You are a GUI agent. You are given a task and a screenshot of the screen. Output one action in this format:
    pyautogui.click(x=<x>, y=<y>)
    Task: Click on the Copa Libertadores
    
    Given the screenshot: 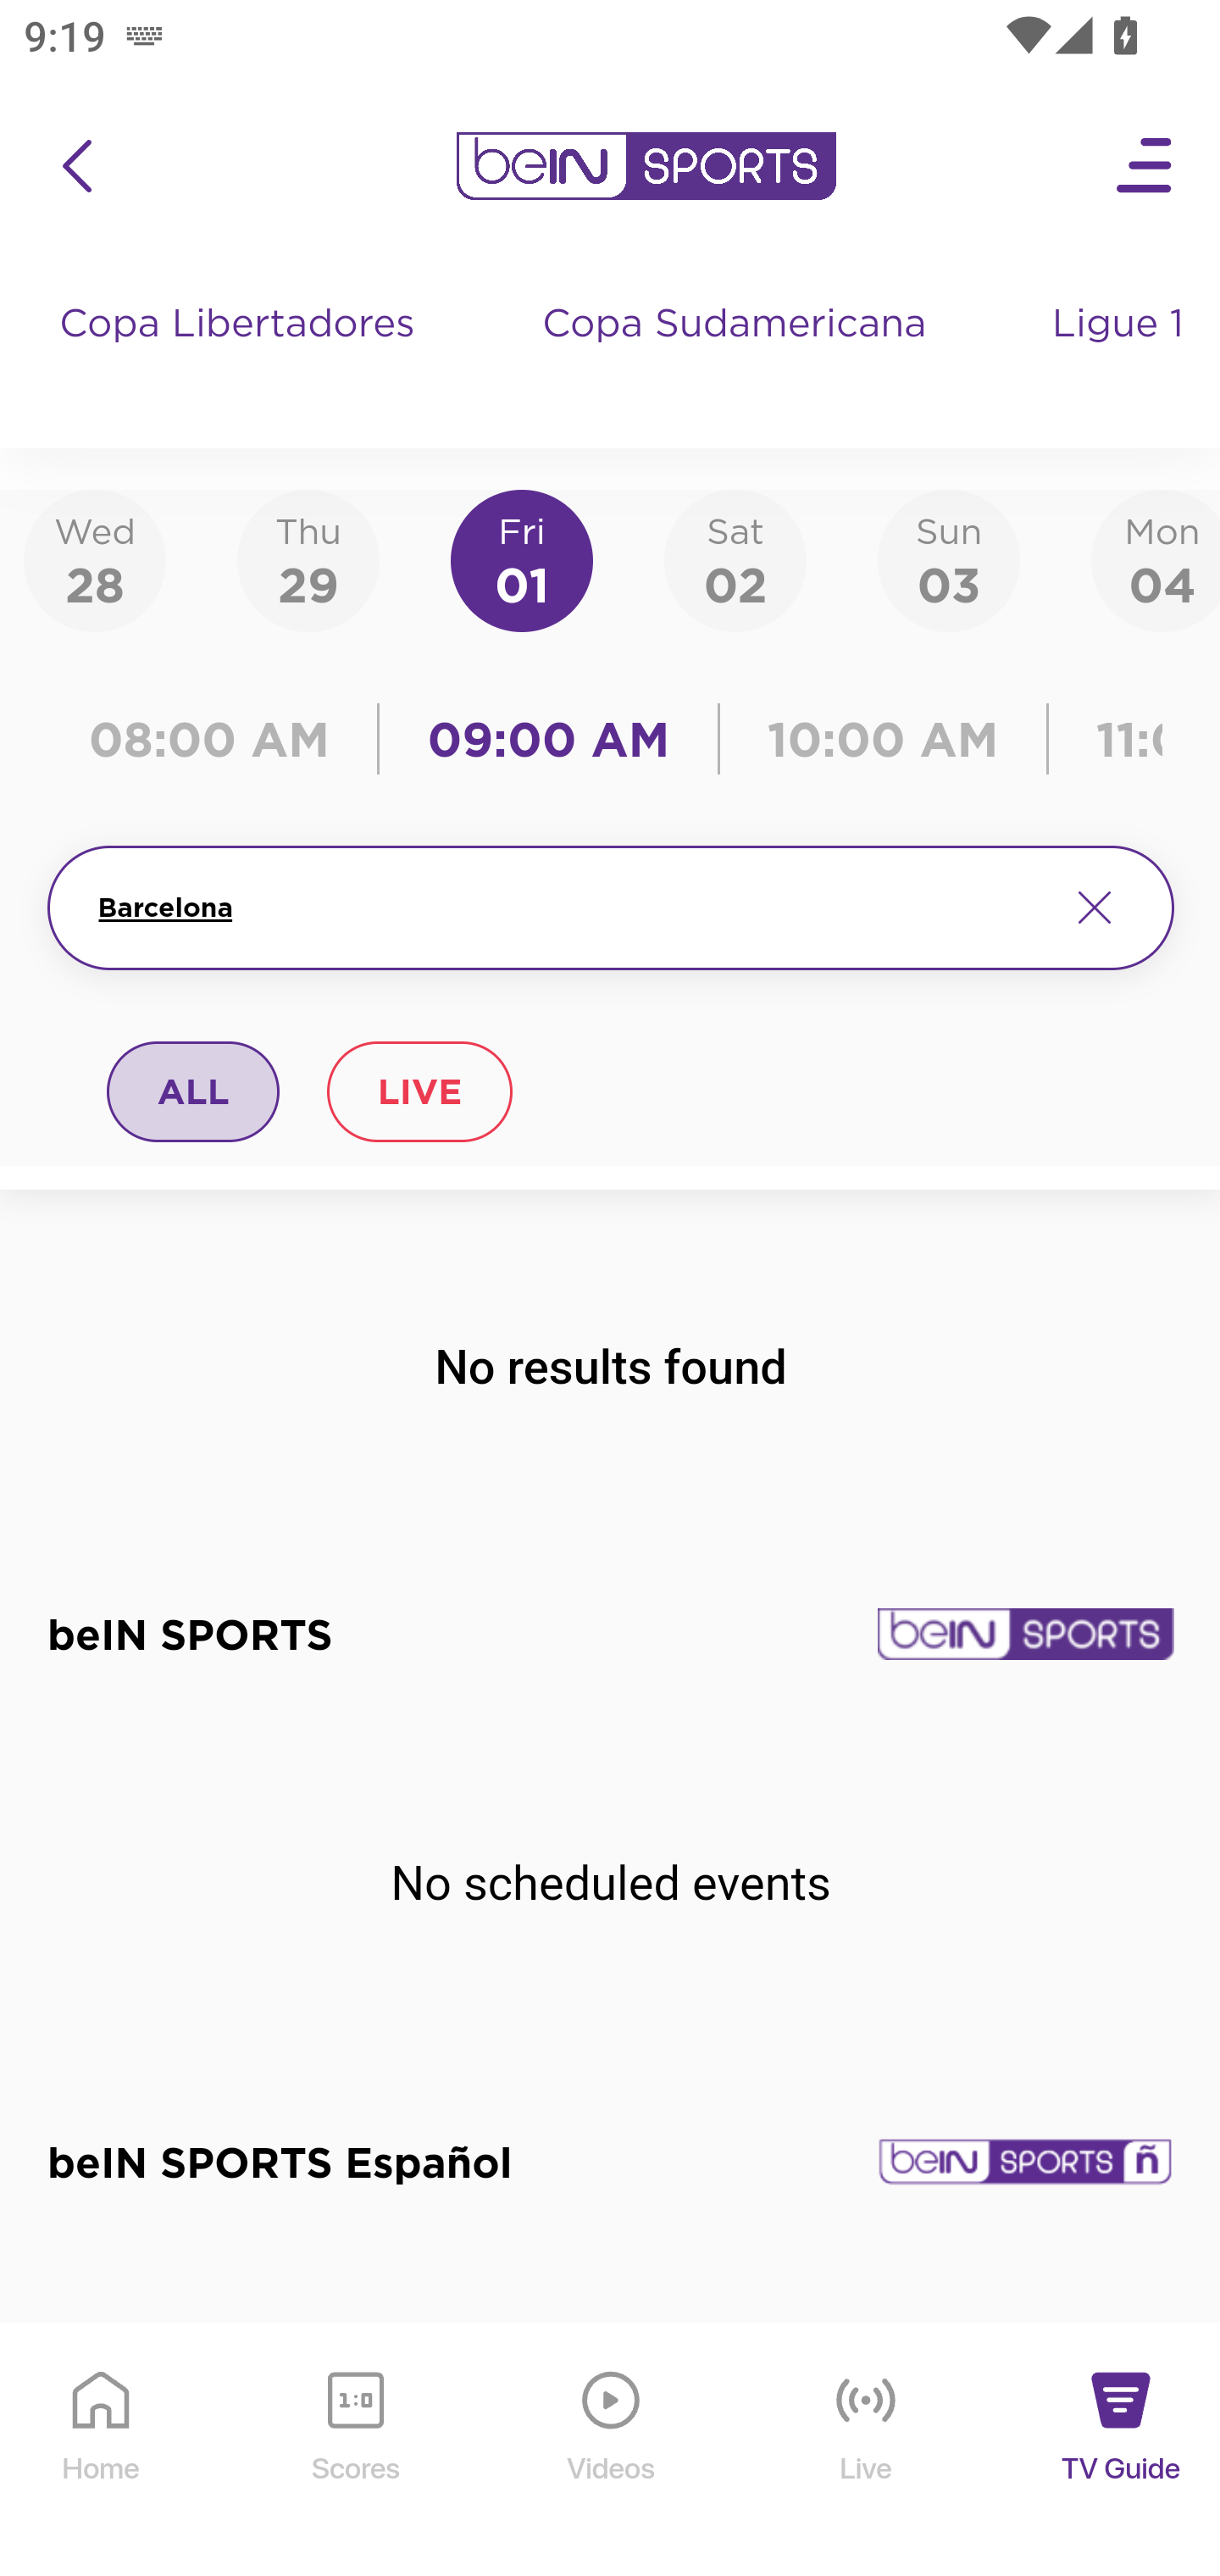 What is the action you would take?
    pyautogui.click(x=241, y=356)
    